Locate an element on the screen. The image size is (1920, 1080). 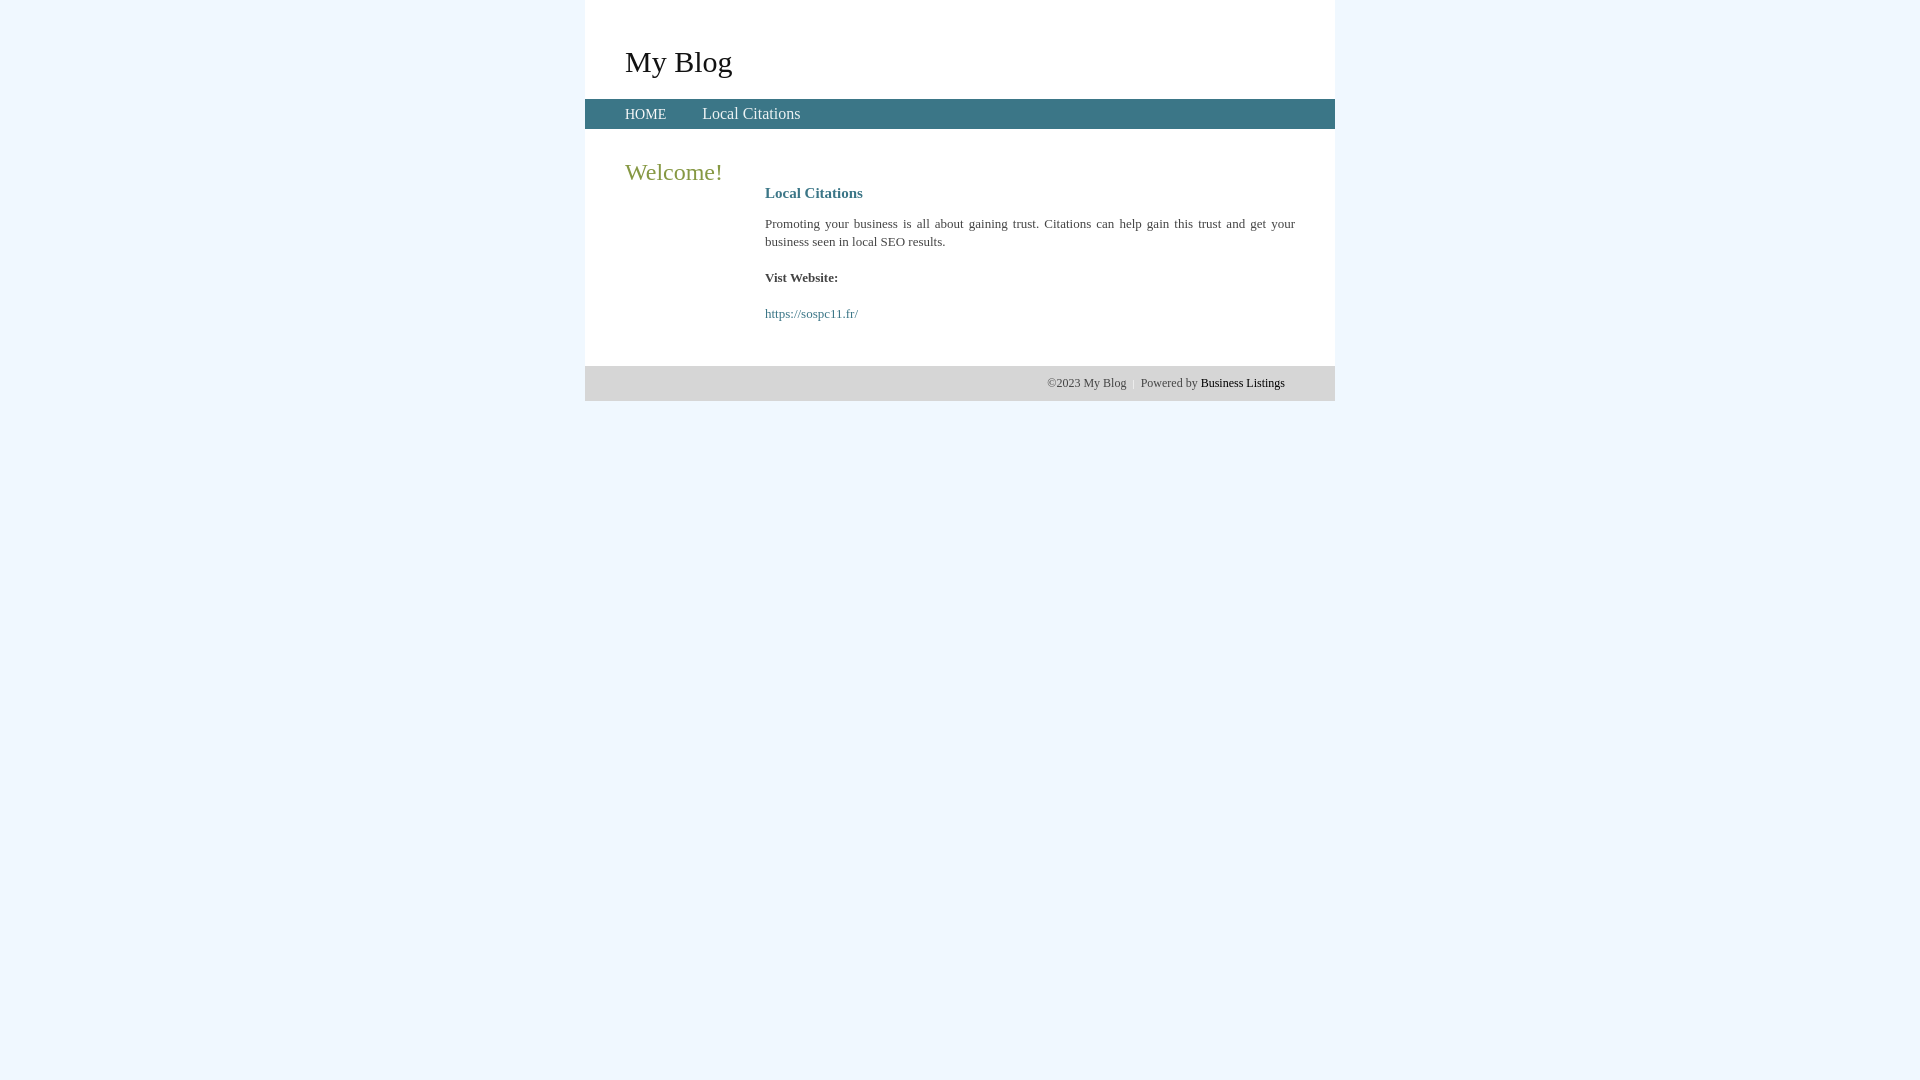
Business Listings is located at coordinates (1243, 383).